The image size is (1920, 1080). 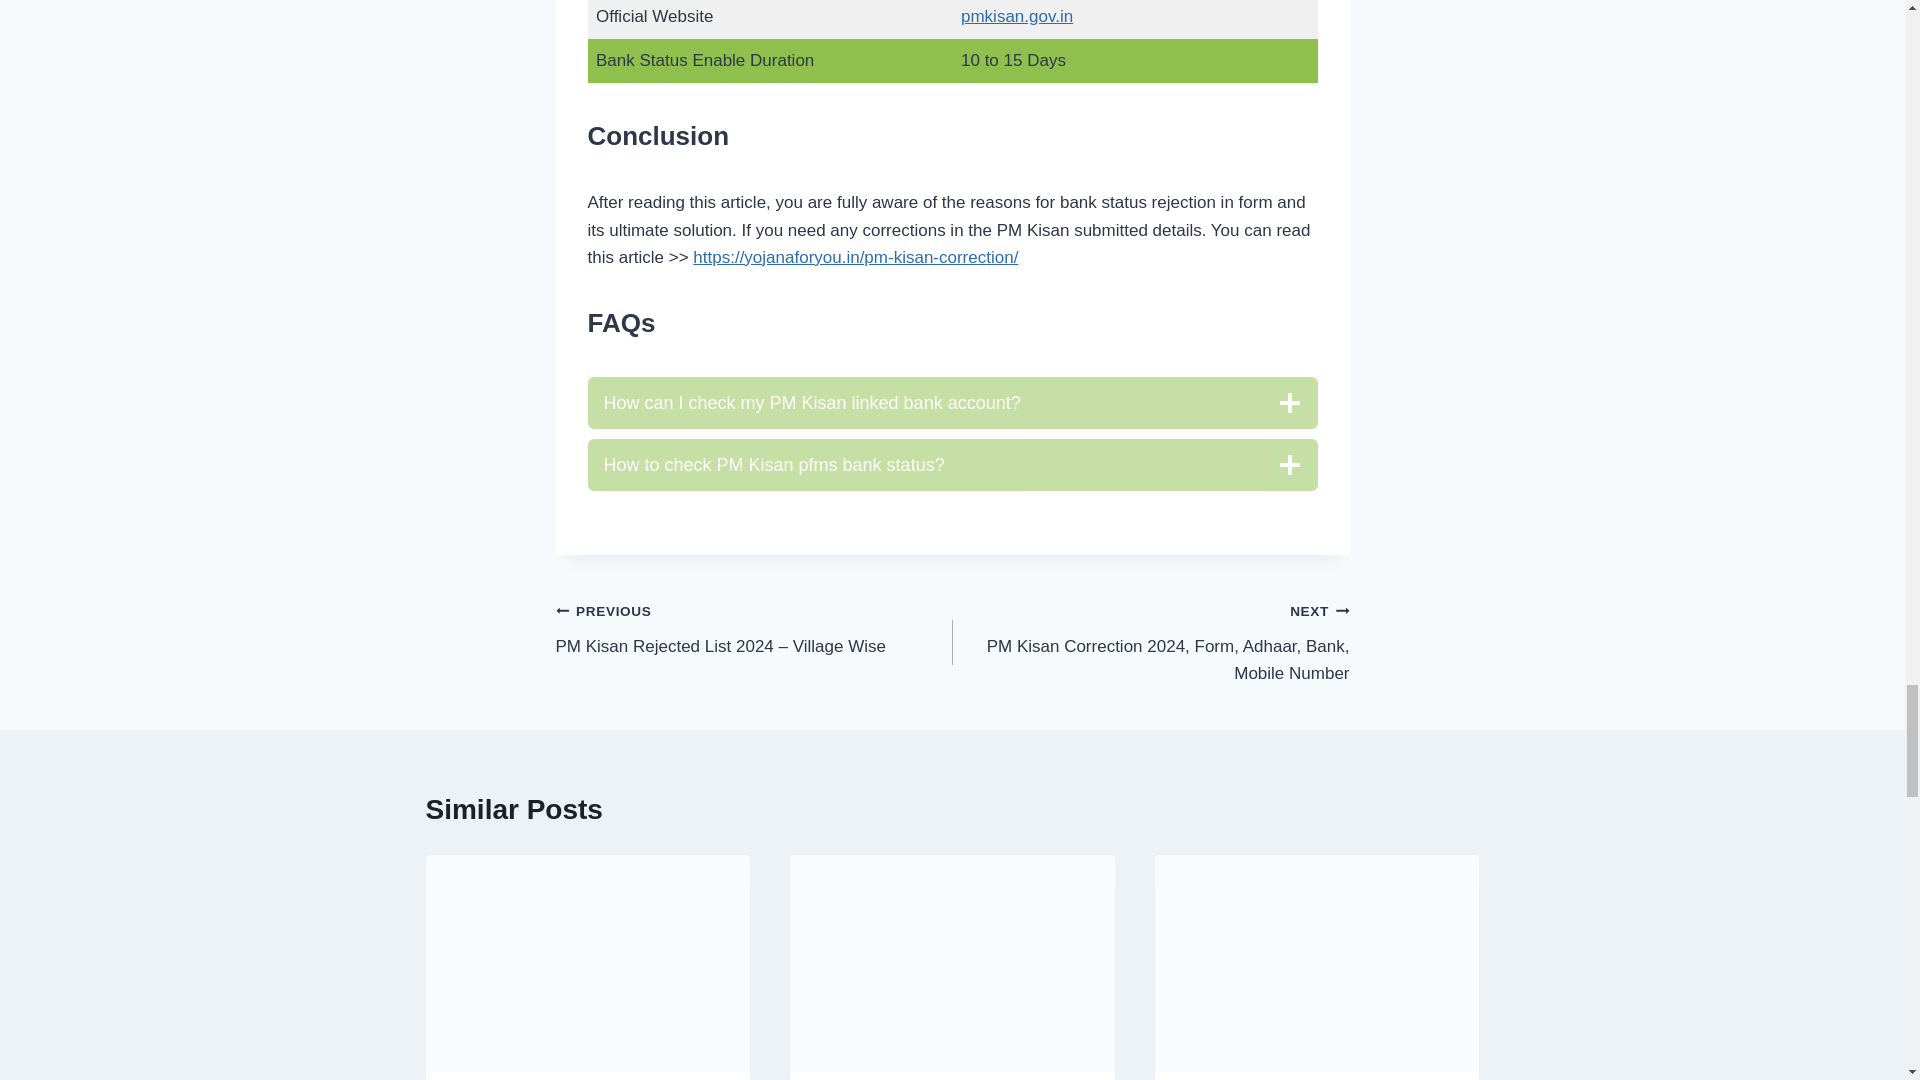 I want to click on How to check PM Kisan pfms bank status?, so click(x=952, y=464).